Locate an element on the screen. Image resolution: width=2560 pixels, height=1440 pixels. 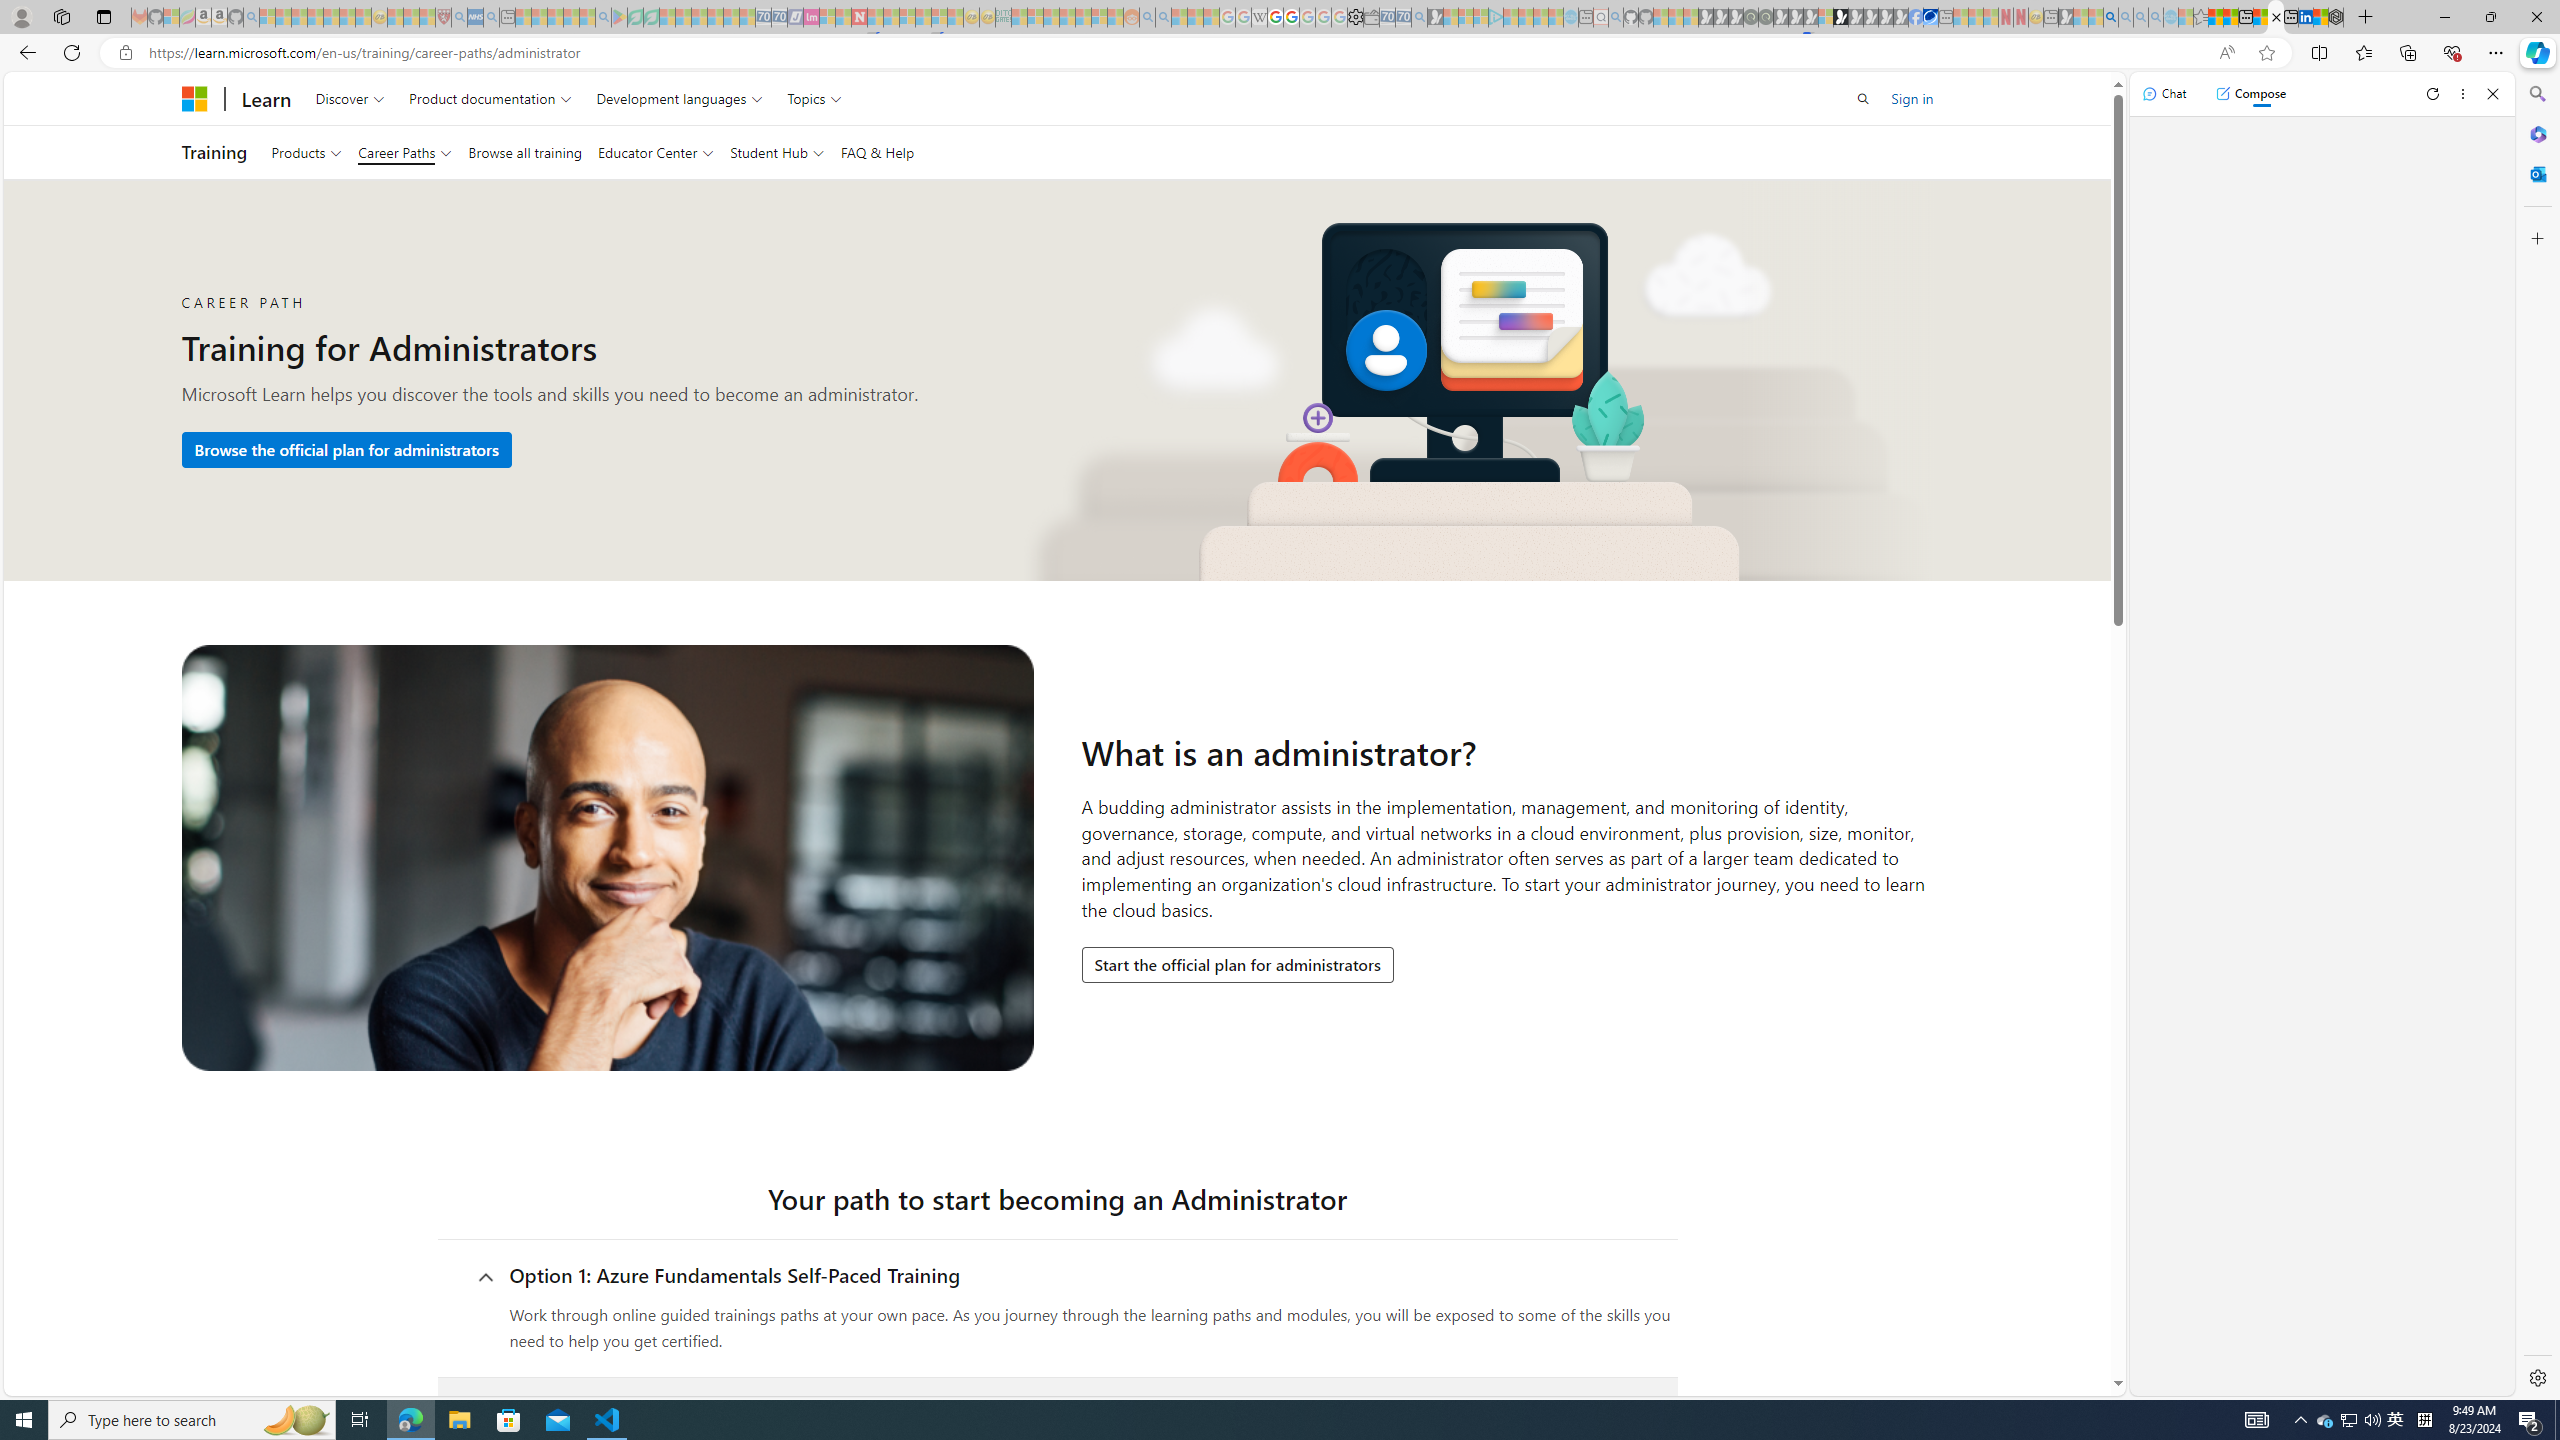
Close Customize pane is located at coordinates (2536, 238).